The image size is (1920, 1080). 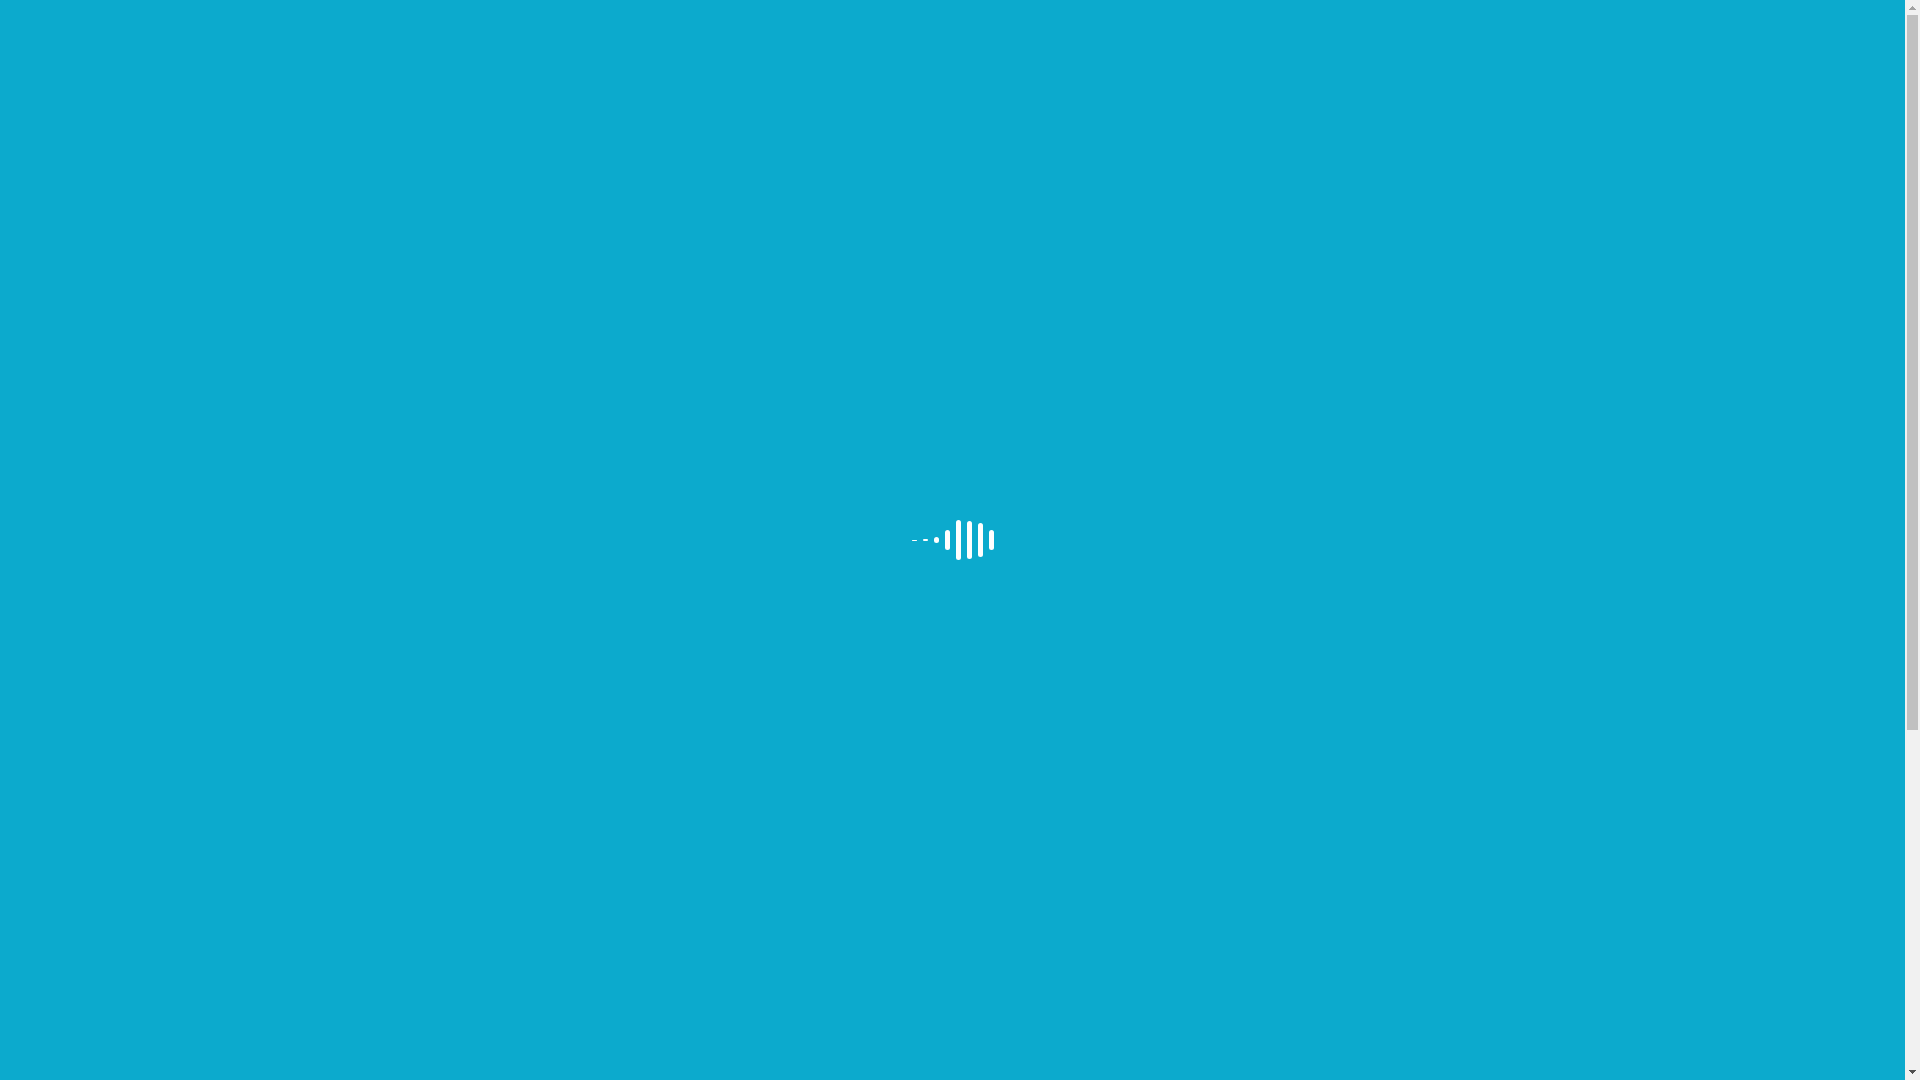 I want to click on O NAMA, so click(x=1046, y=117).